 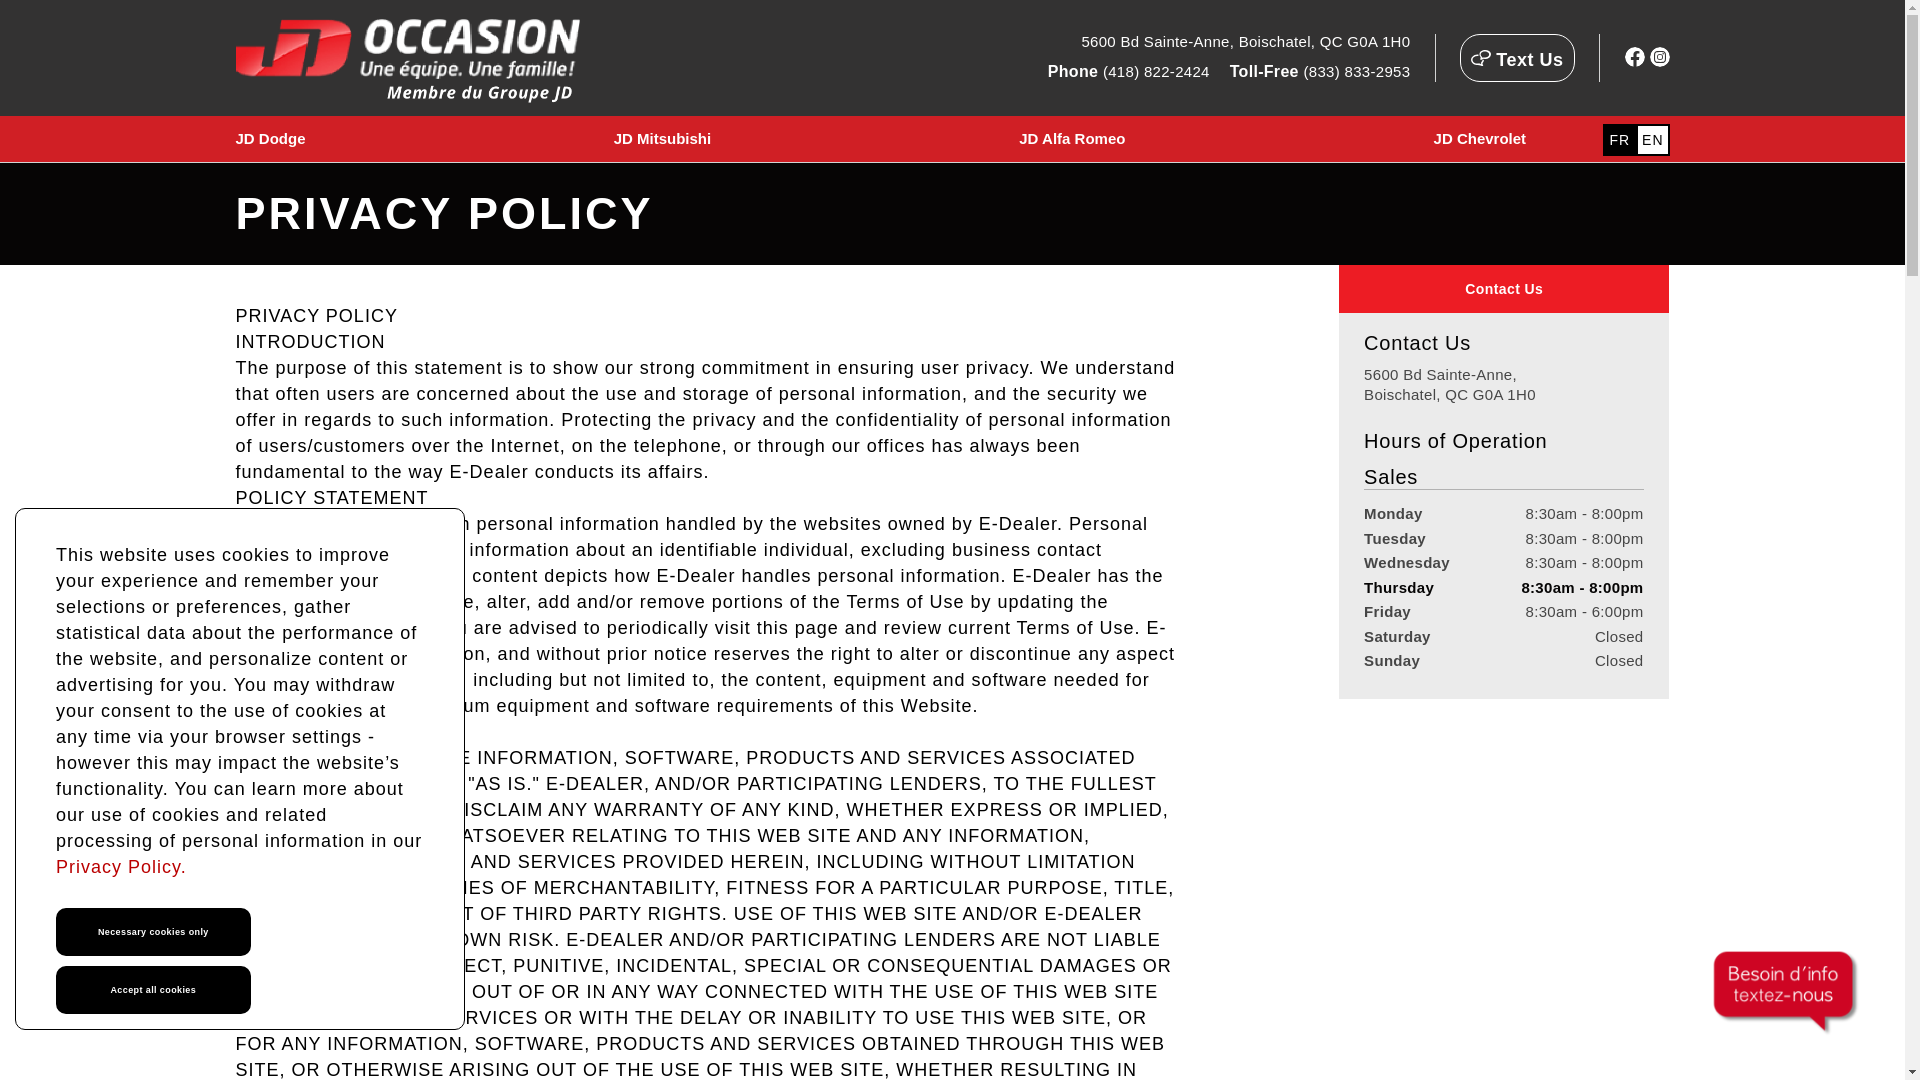 I want to click on FR, so click(x=1480, y=138).